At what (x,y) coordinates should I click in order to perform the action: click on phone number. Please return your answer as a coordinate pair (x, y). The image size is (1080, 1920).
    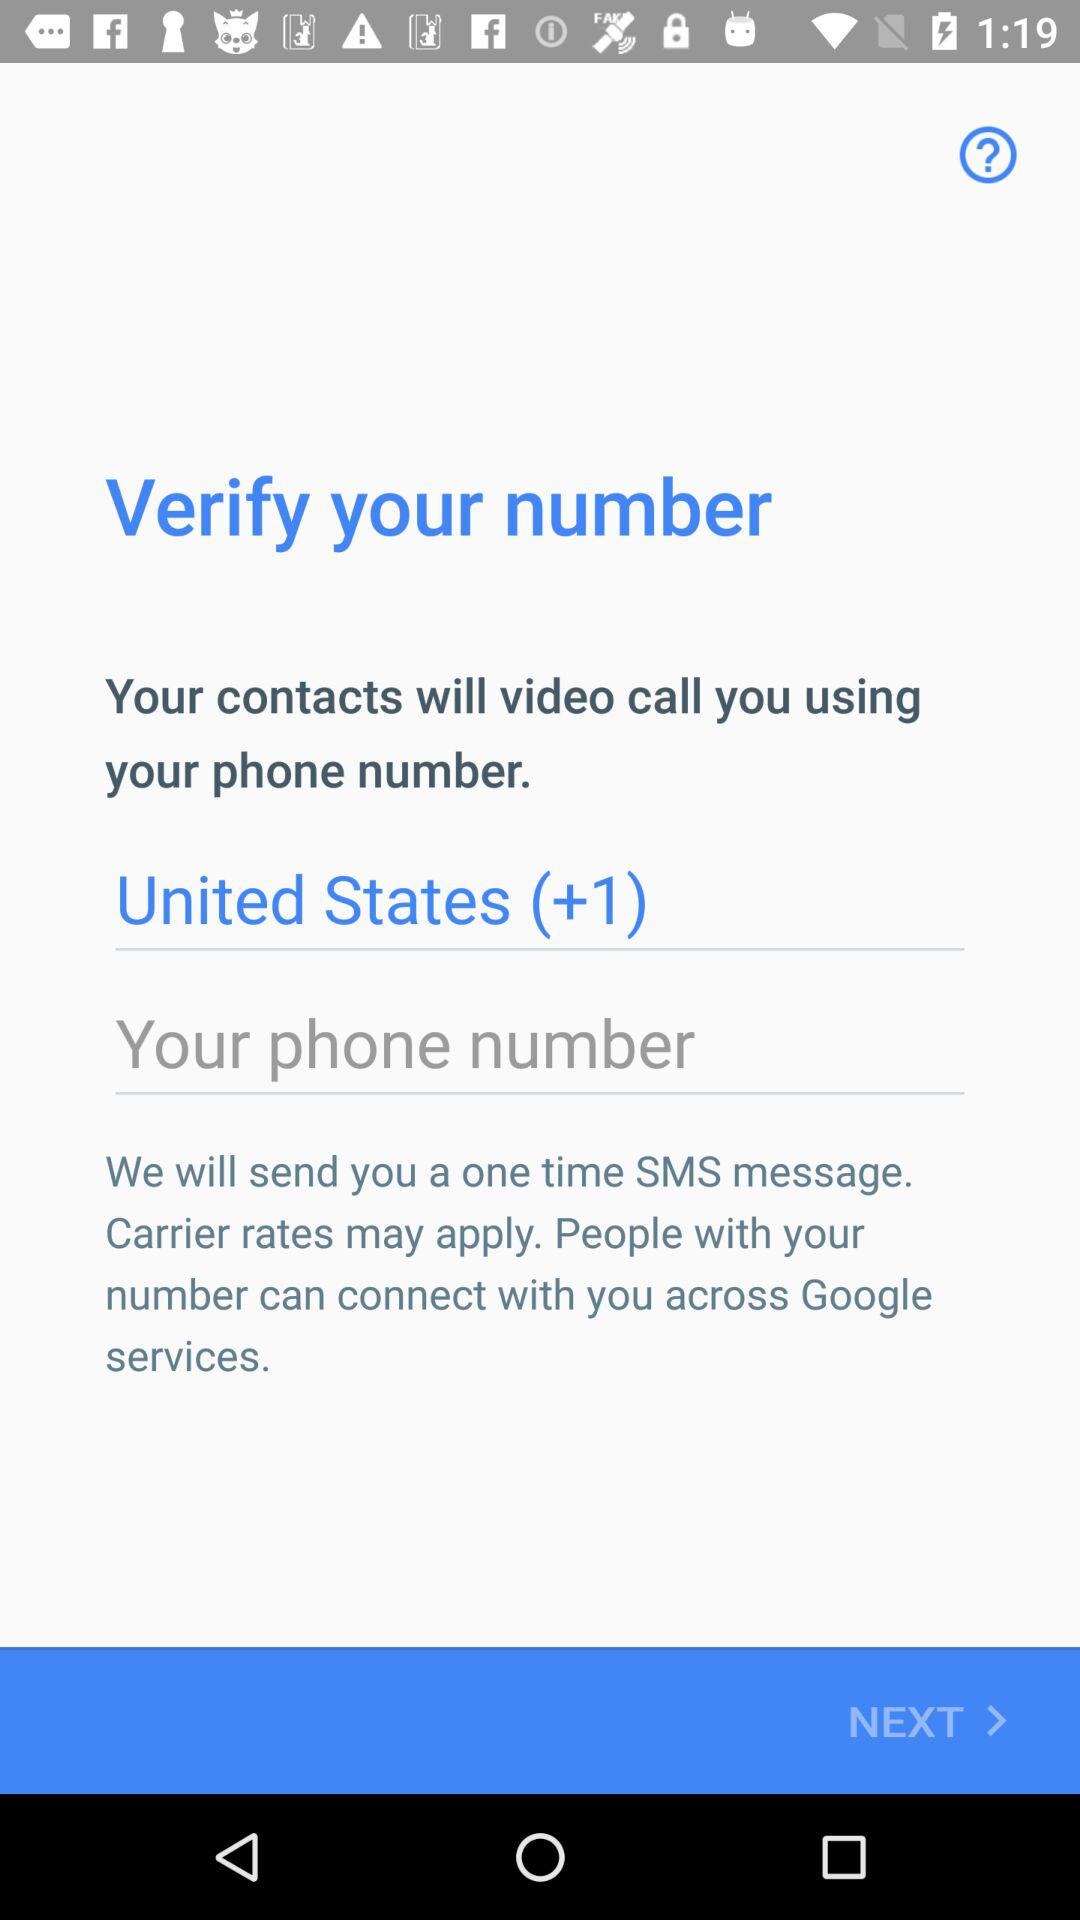
    Looking at the image, I should click on (540, 1043).